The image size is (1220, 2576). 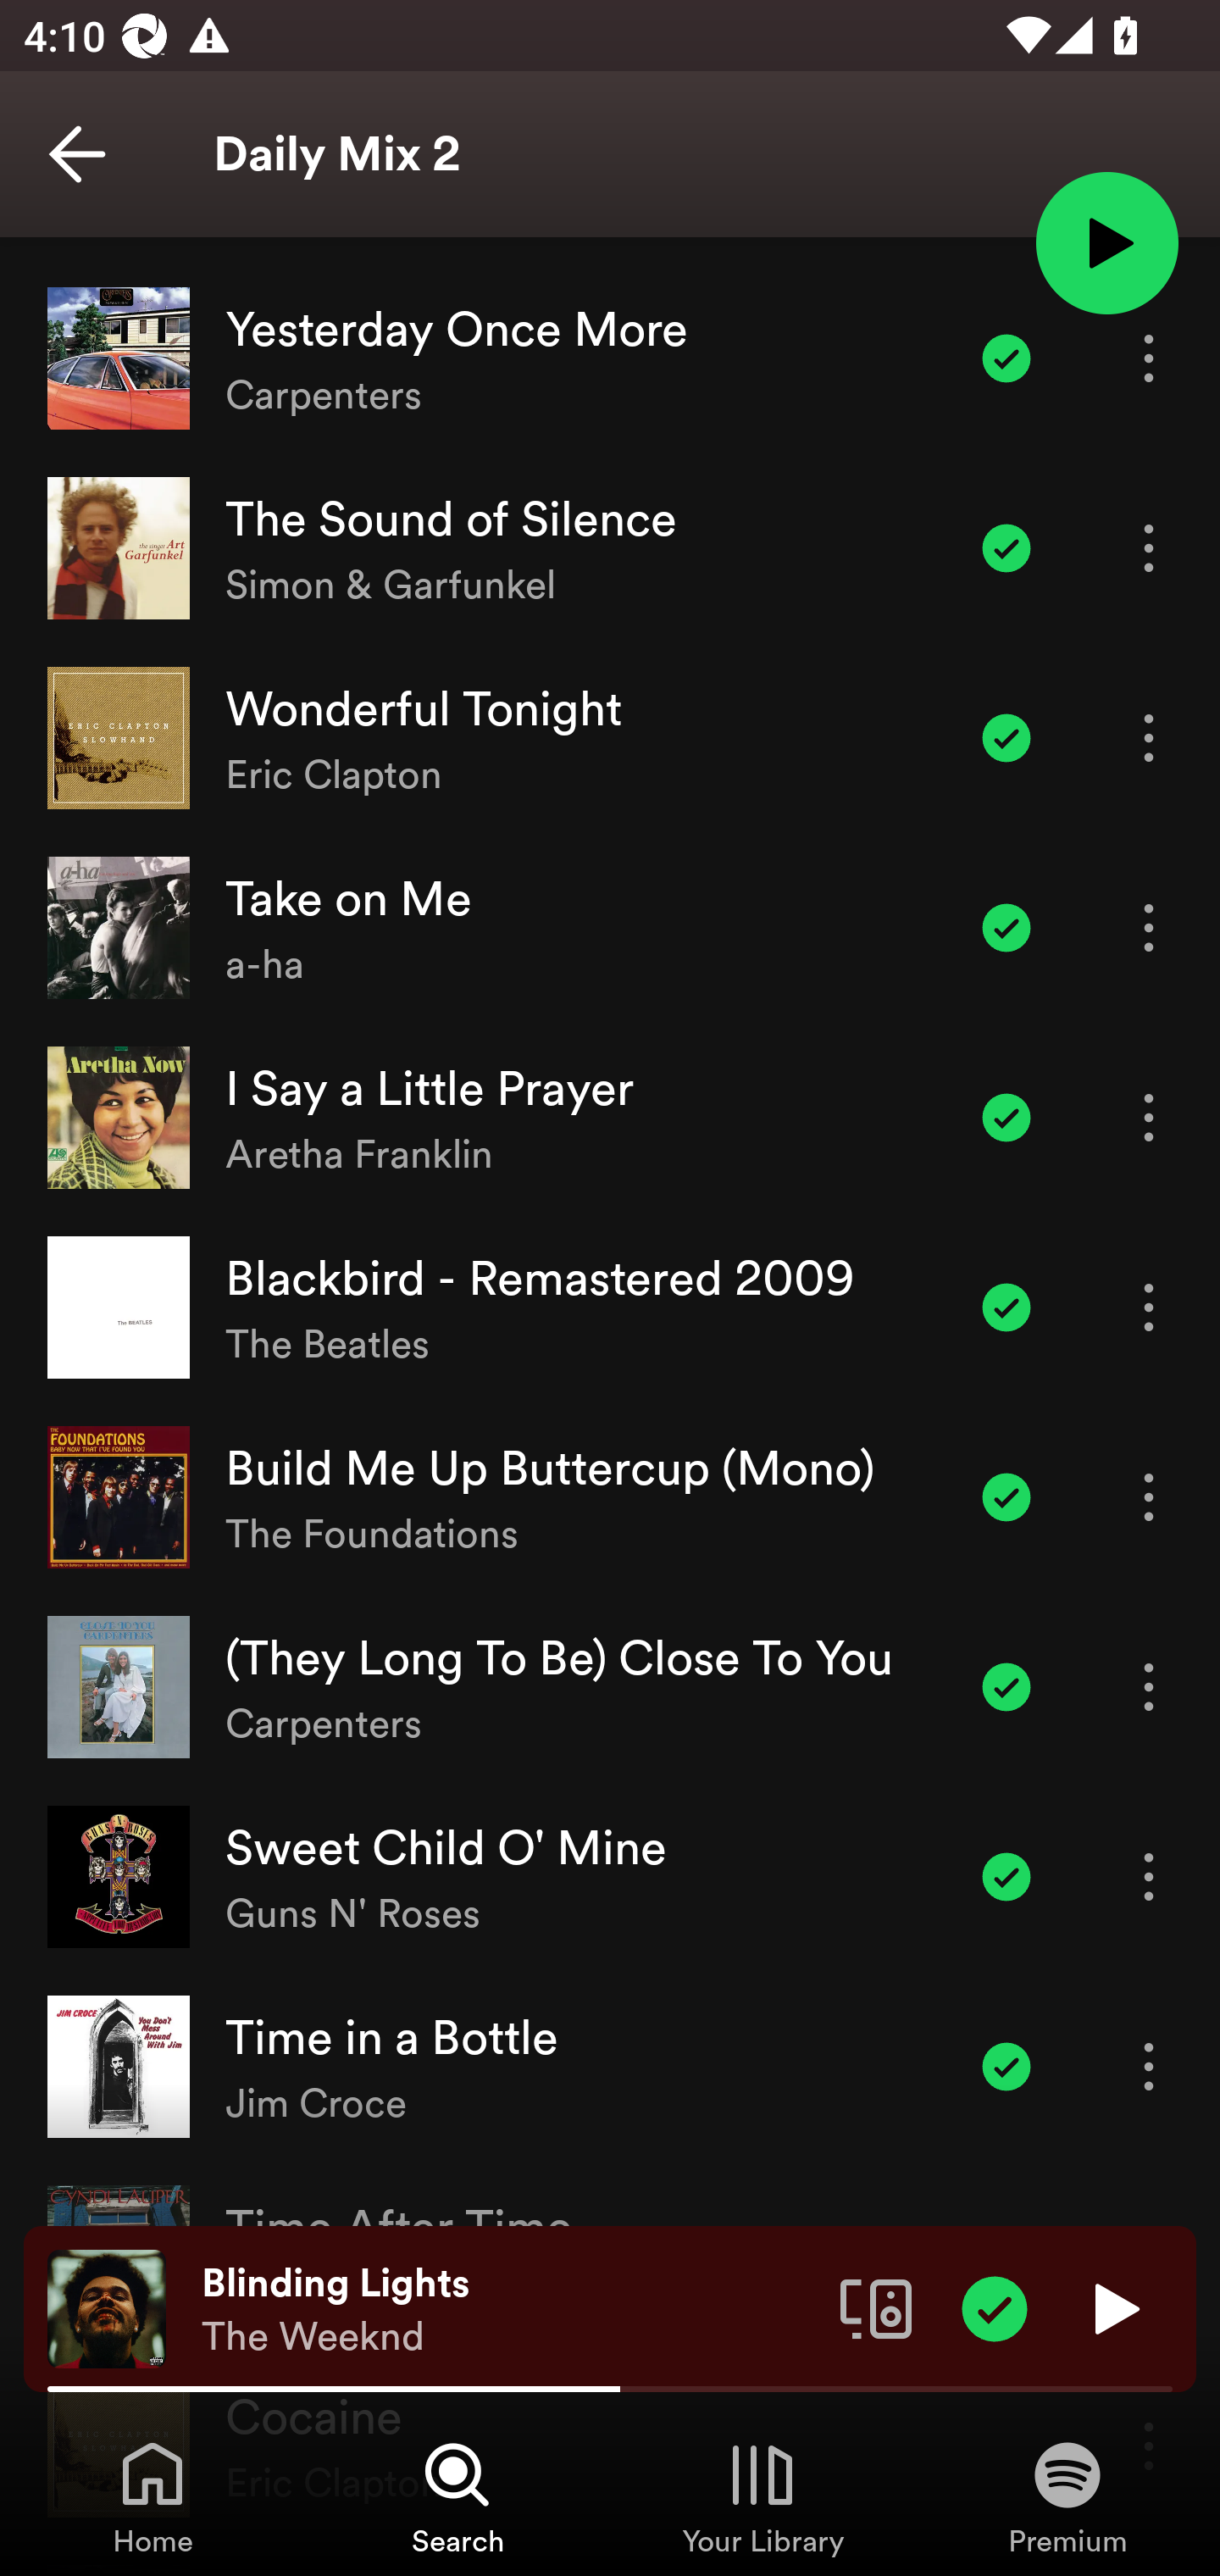 What do you see at coordinates (1006, 1876) in the screenshot?
I see `Item added` at bounding box center [1006, 1876].